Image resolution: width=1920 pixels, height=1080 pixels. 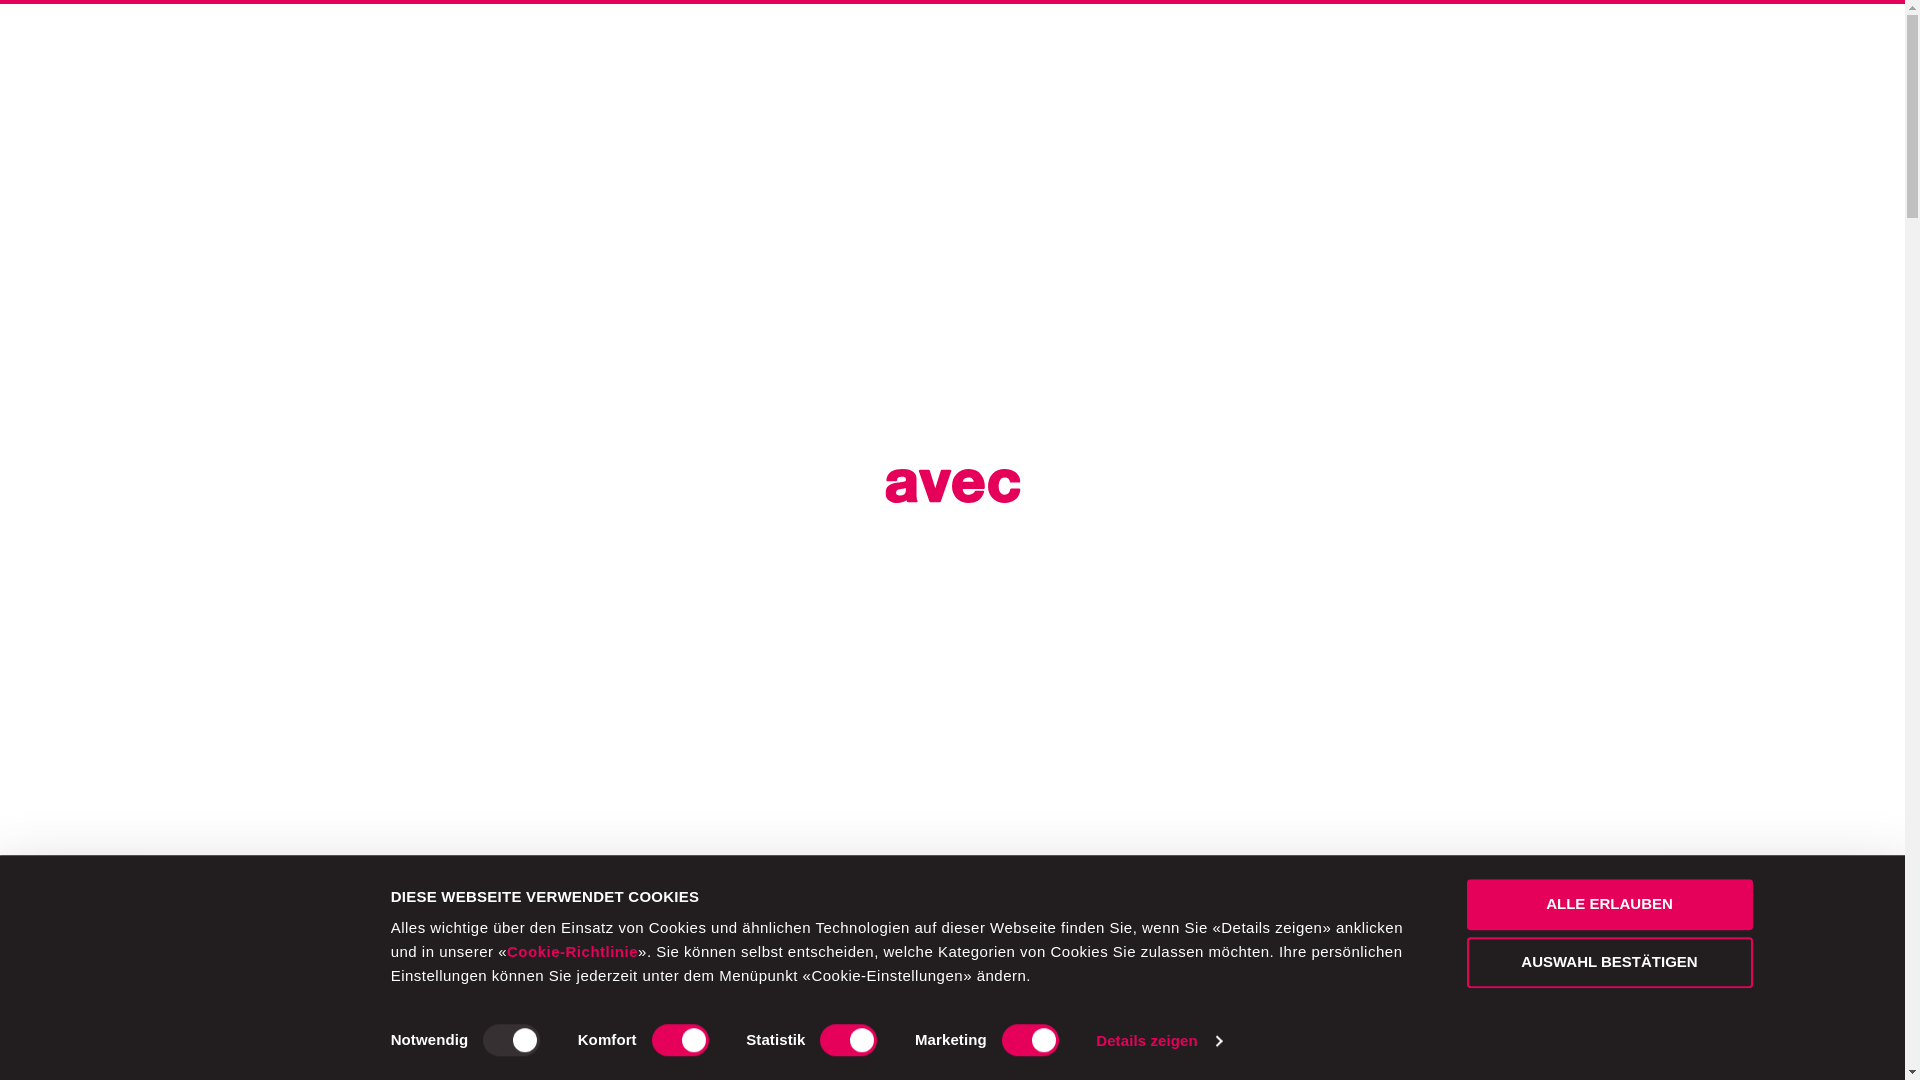 I want to click on D'ICI, so click(x=748, y=70).